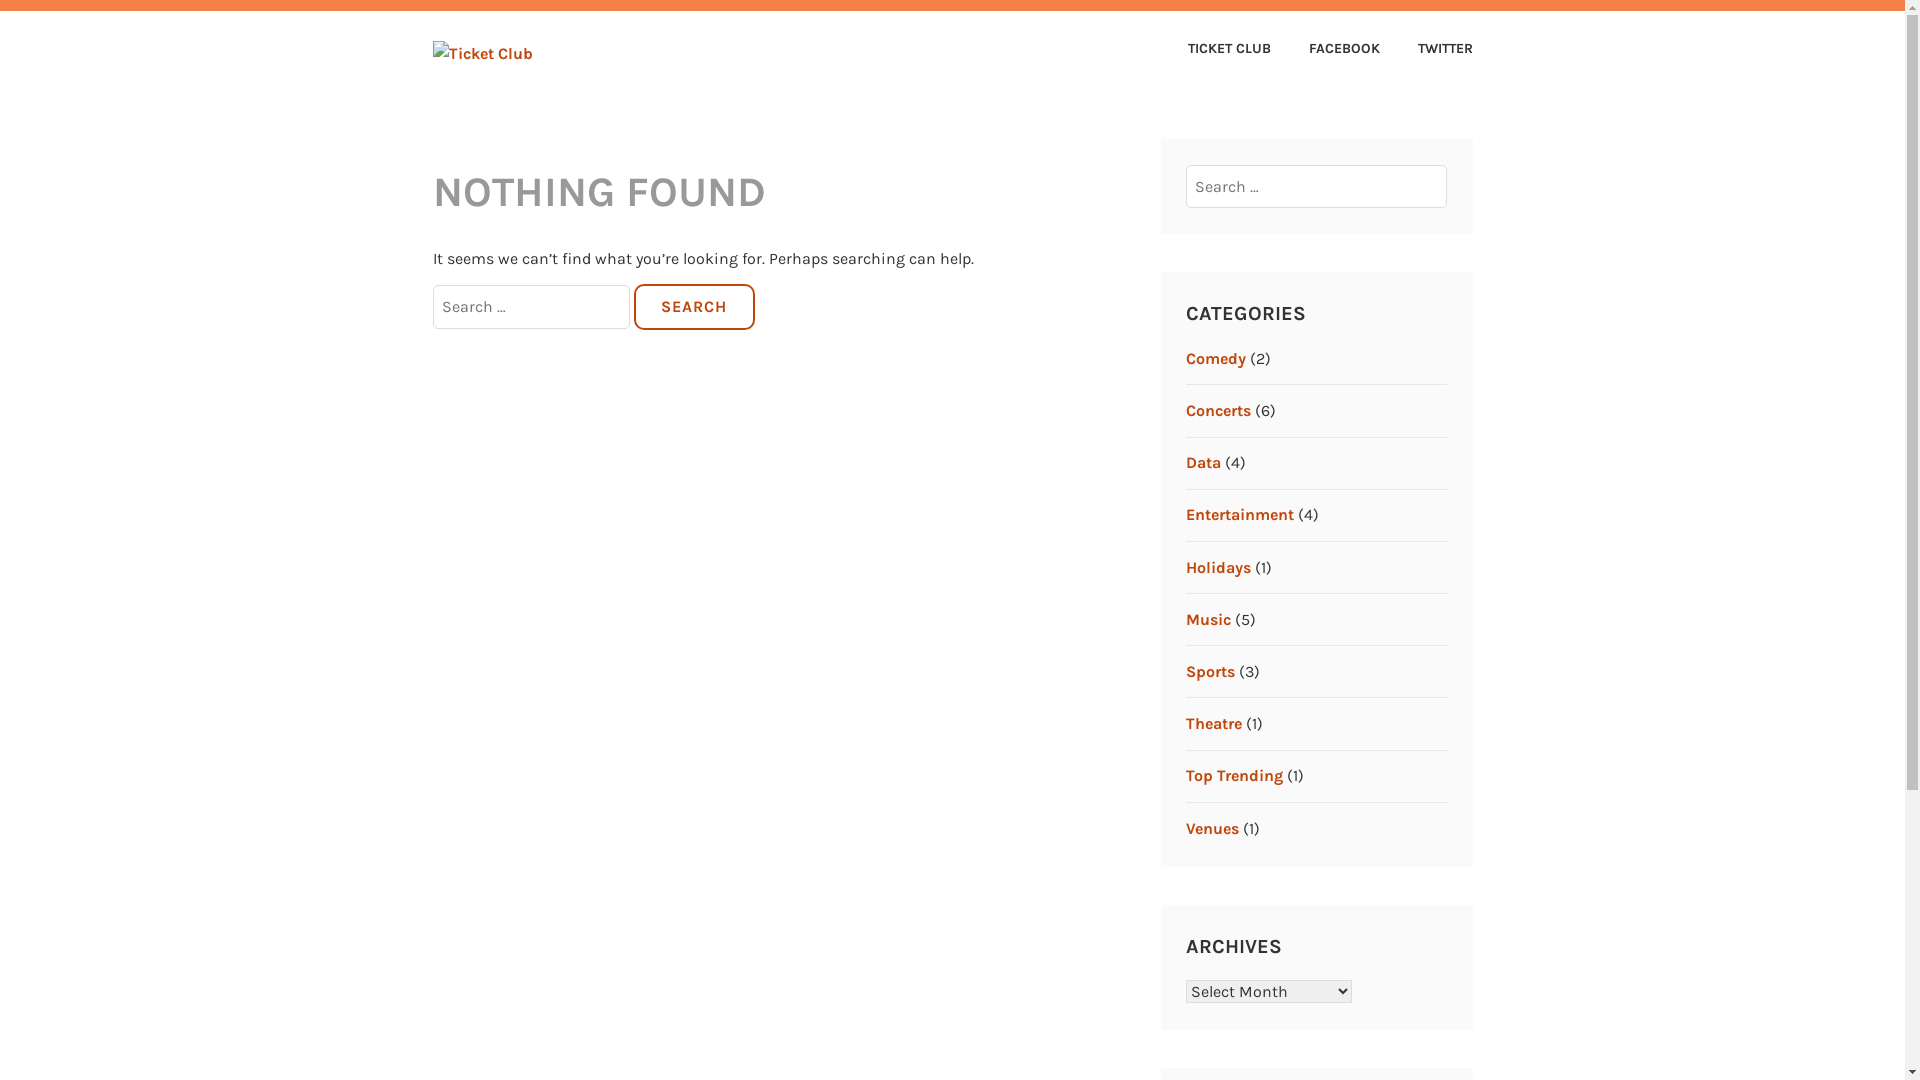 The width and height of the screenshot is (1920, 1080). Describe the element at coordinates (1218, 568) in the screenshot. I see `Holidays` at that location.